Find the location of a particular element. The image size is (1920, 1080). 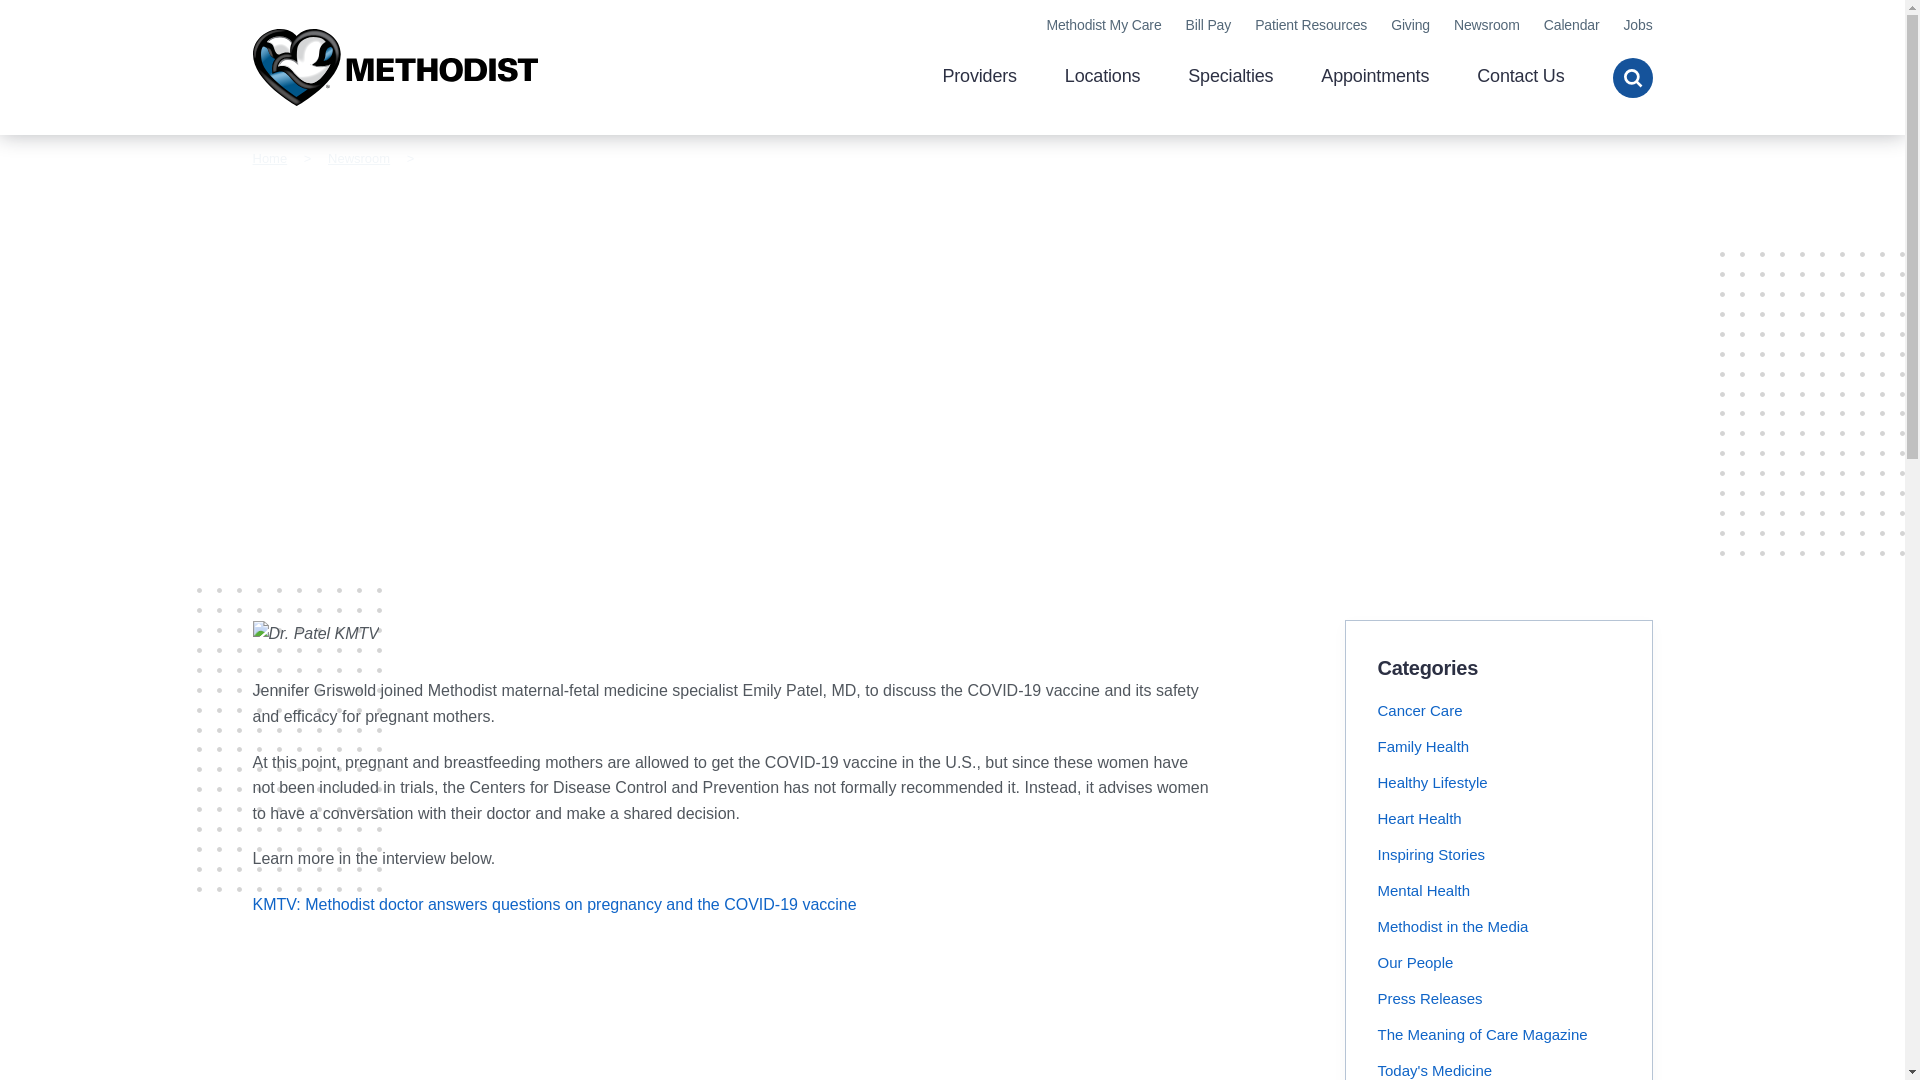

Newsroom is located at coordinates (358, 158).